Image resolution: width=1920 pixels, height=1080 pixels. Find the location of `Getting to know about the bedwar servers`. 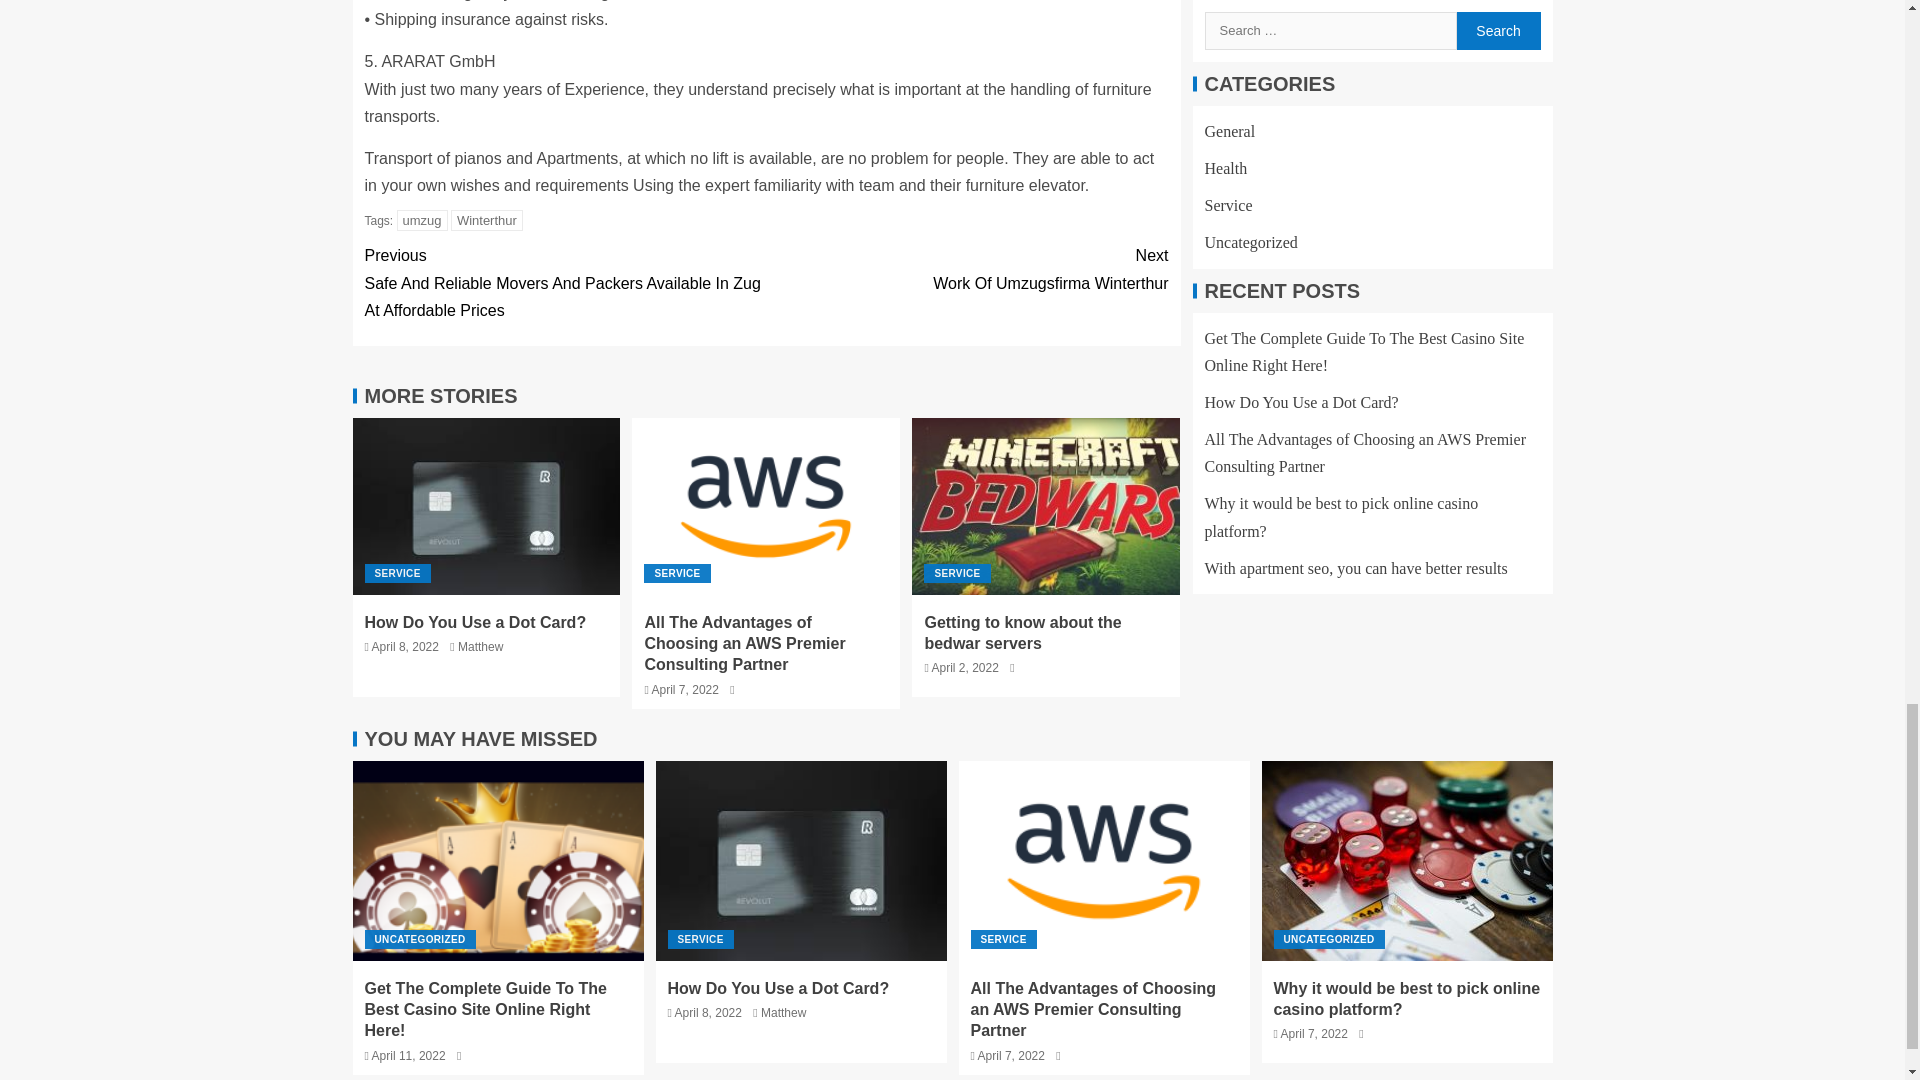

Getting to know about the bedwar servers is located at coordinates (1022, 633).